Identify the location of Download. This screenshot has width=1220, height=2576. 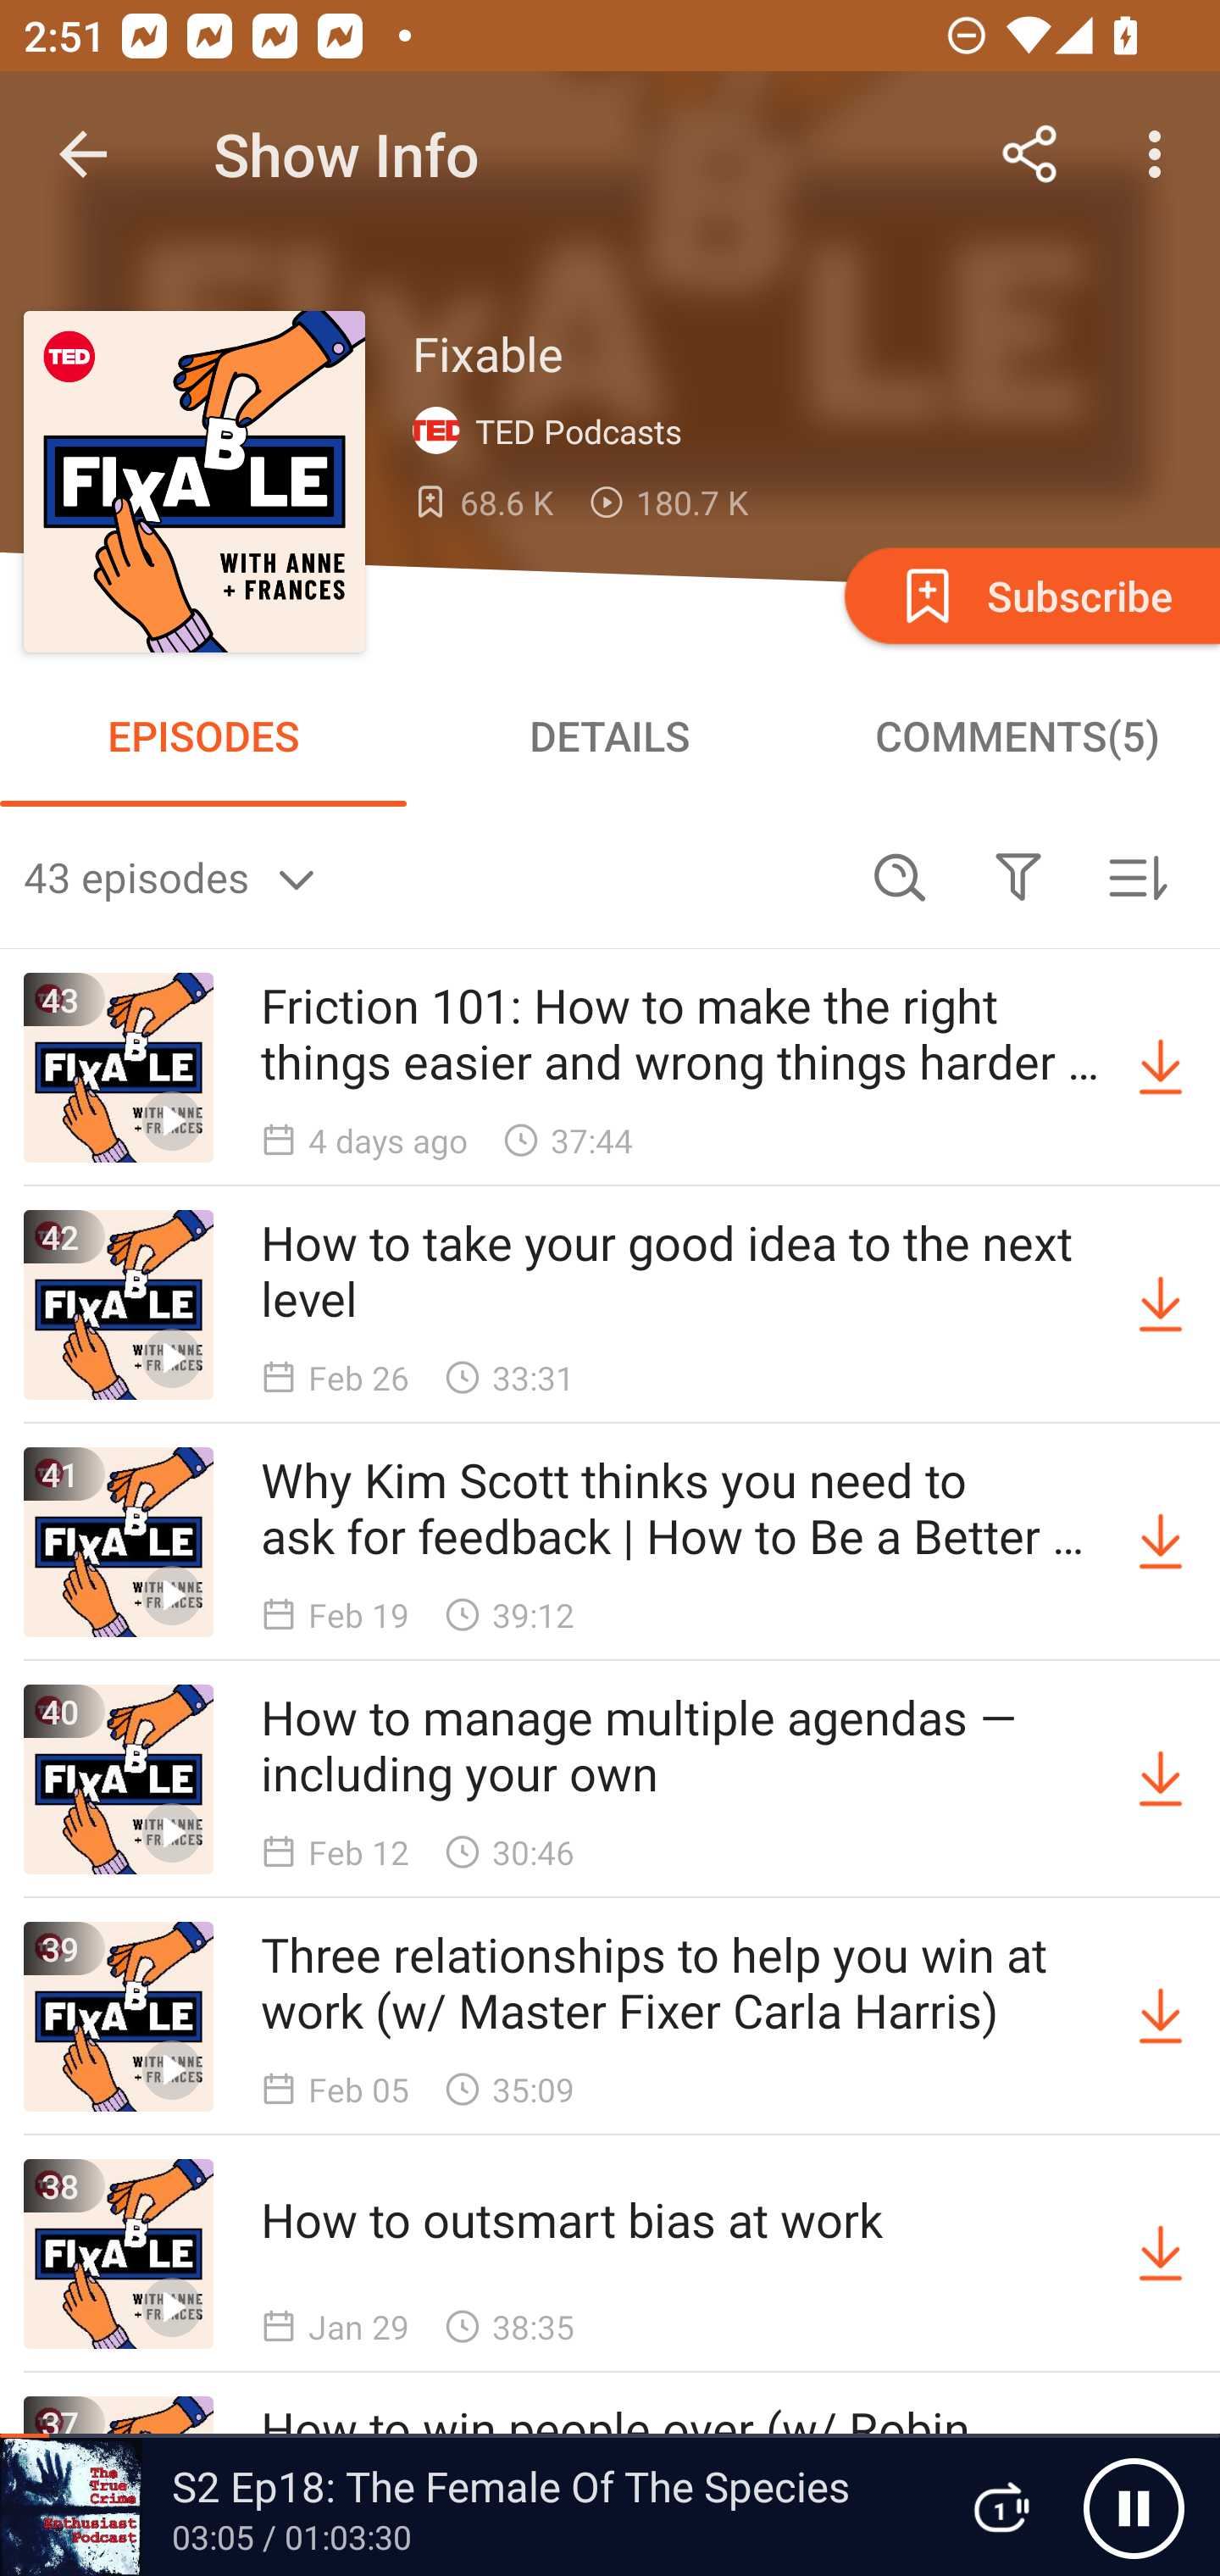
(1161, 1068).